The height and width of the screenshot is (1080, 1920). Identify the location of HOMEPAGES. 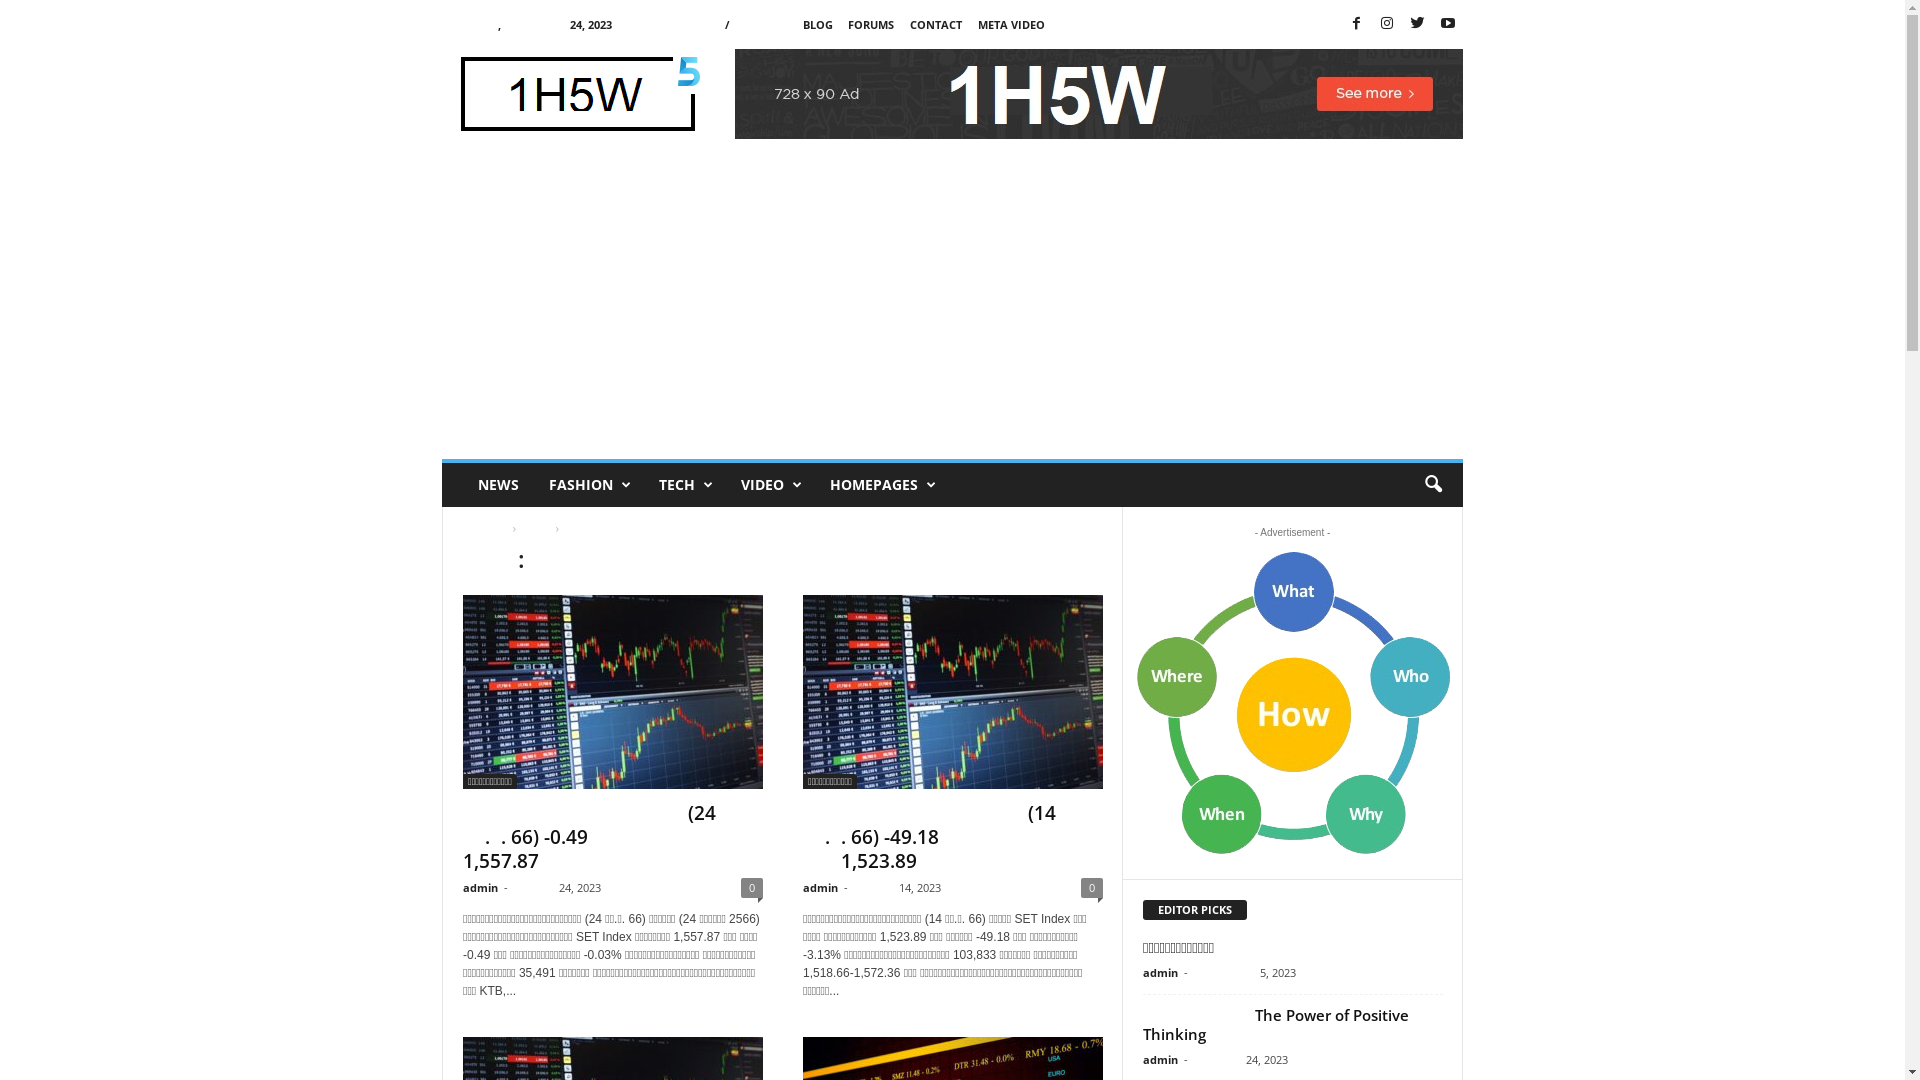
(882, 485).